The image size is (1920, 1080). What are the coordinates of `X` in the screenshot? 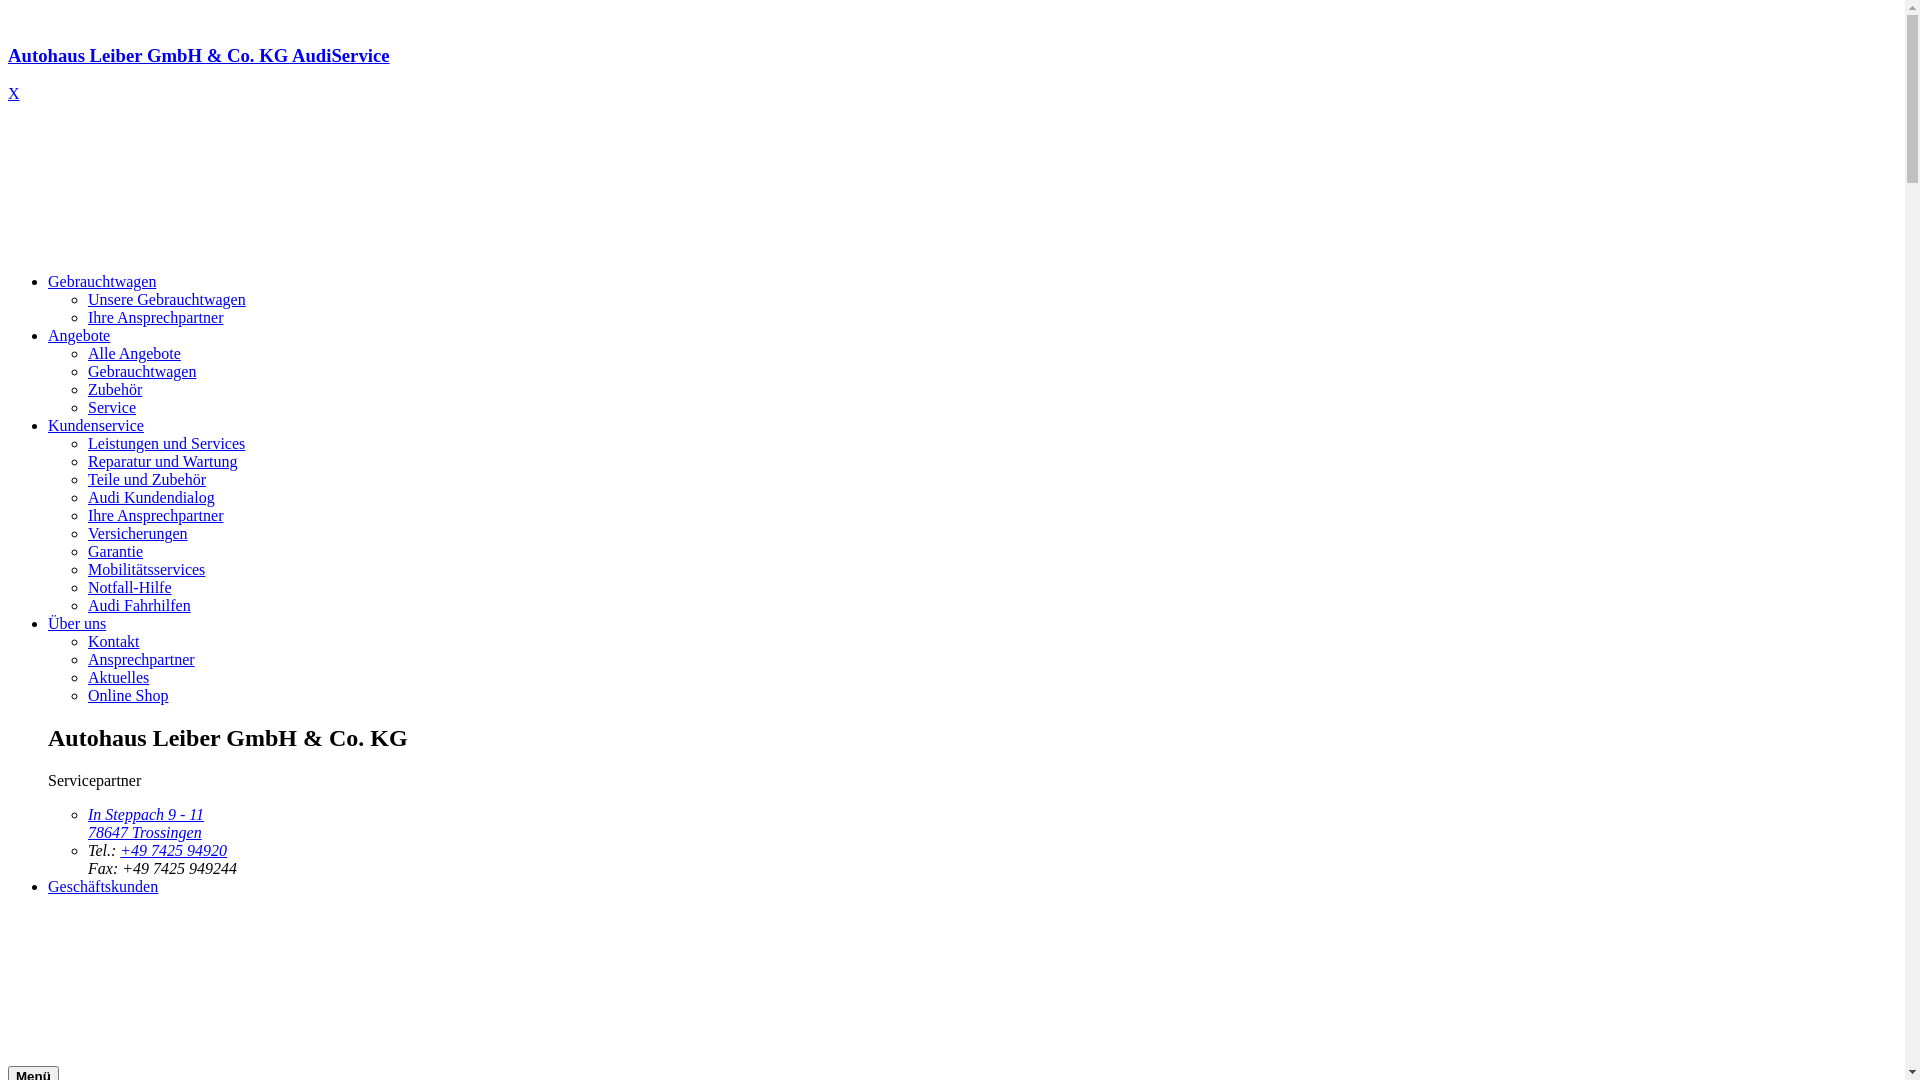 It's located at (14, 94).